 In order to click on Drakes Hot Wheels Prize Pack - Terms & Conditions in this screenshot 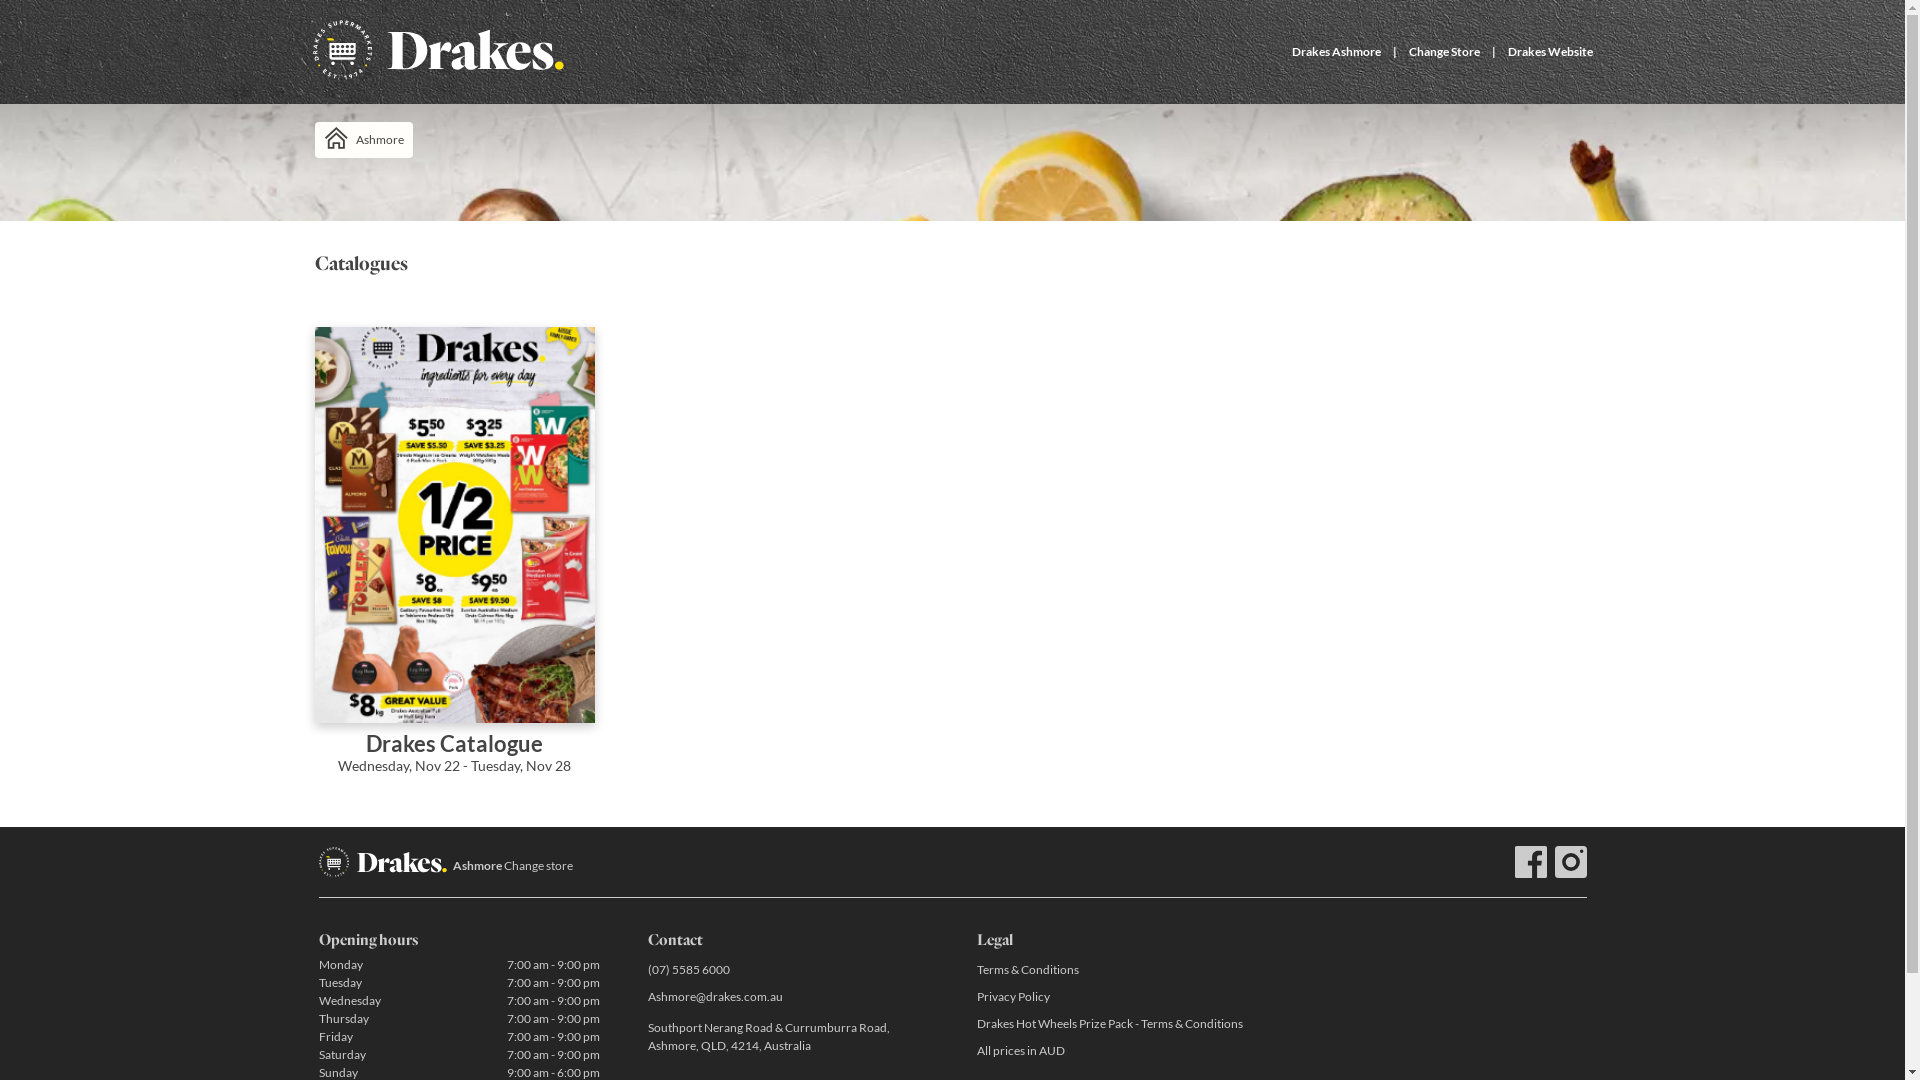, I will do `click(1116, 1024)`.